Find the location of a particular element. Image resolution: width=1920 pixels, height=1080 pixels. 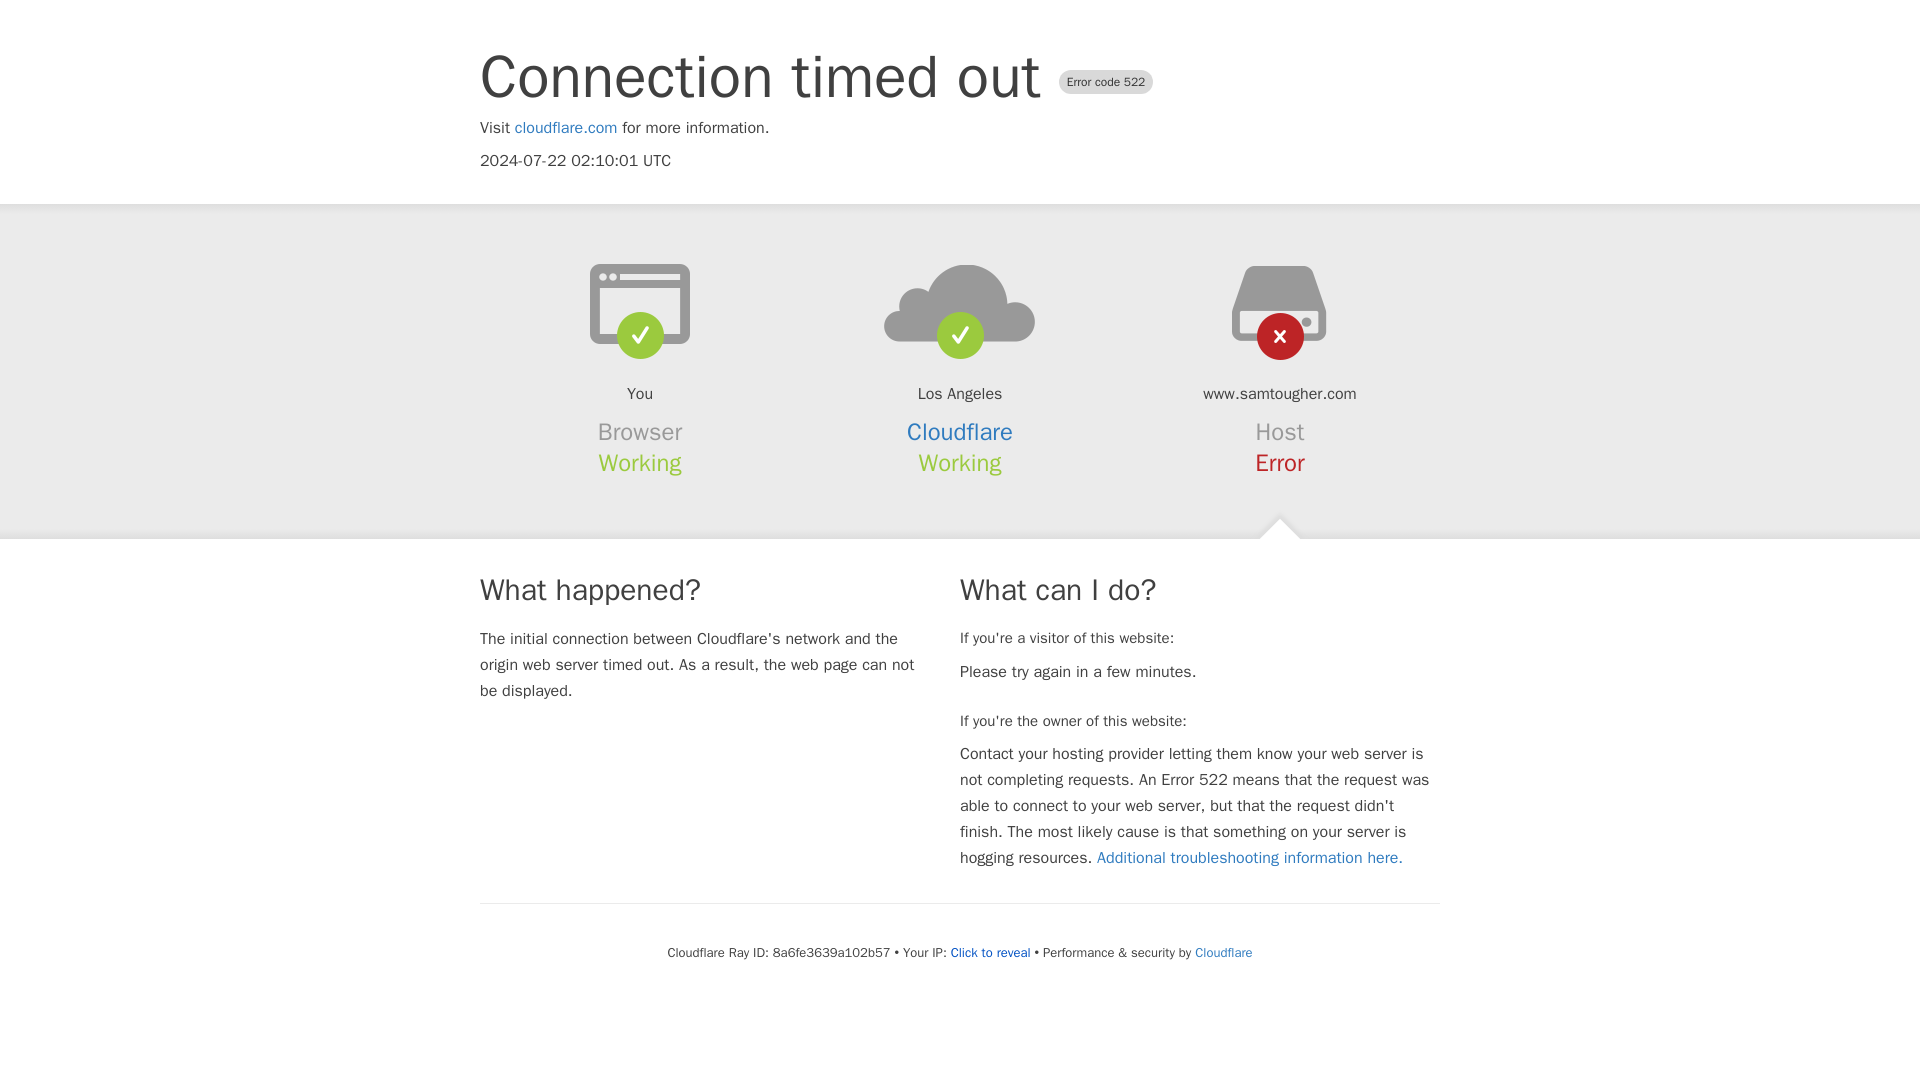

Additional troubleshooting information here. is located at coordinates (1250, 858).